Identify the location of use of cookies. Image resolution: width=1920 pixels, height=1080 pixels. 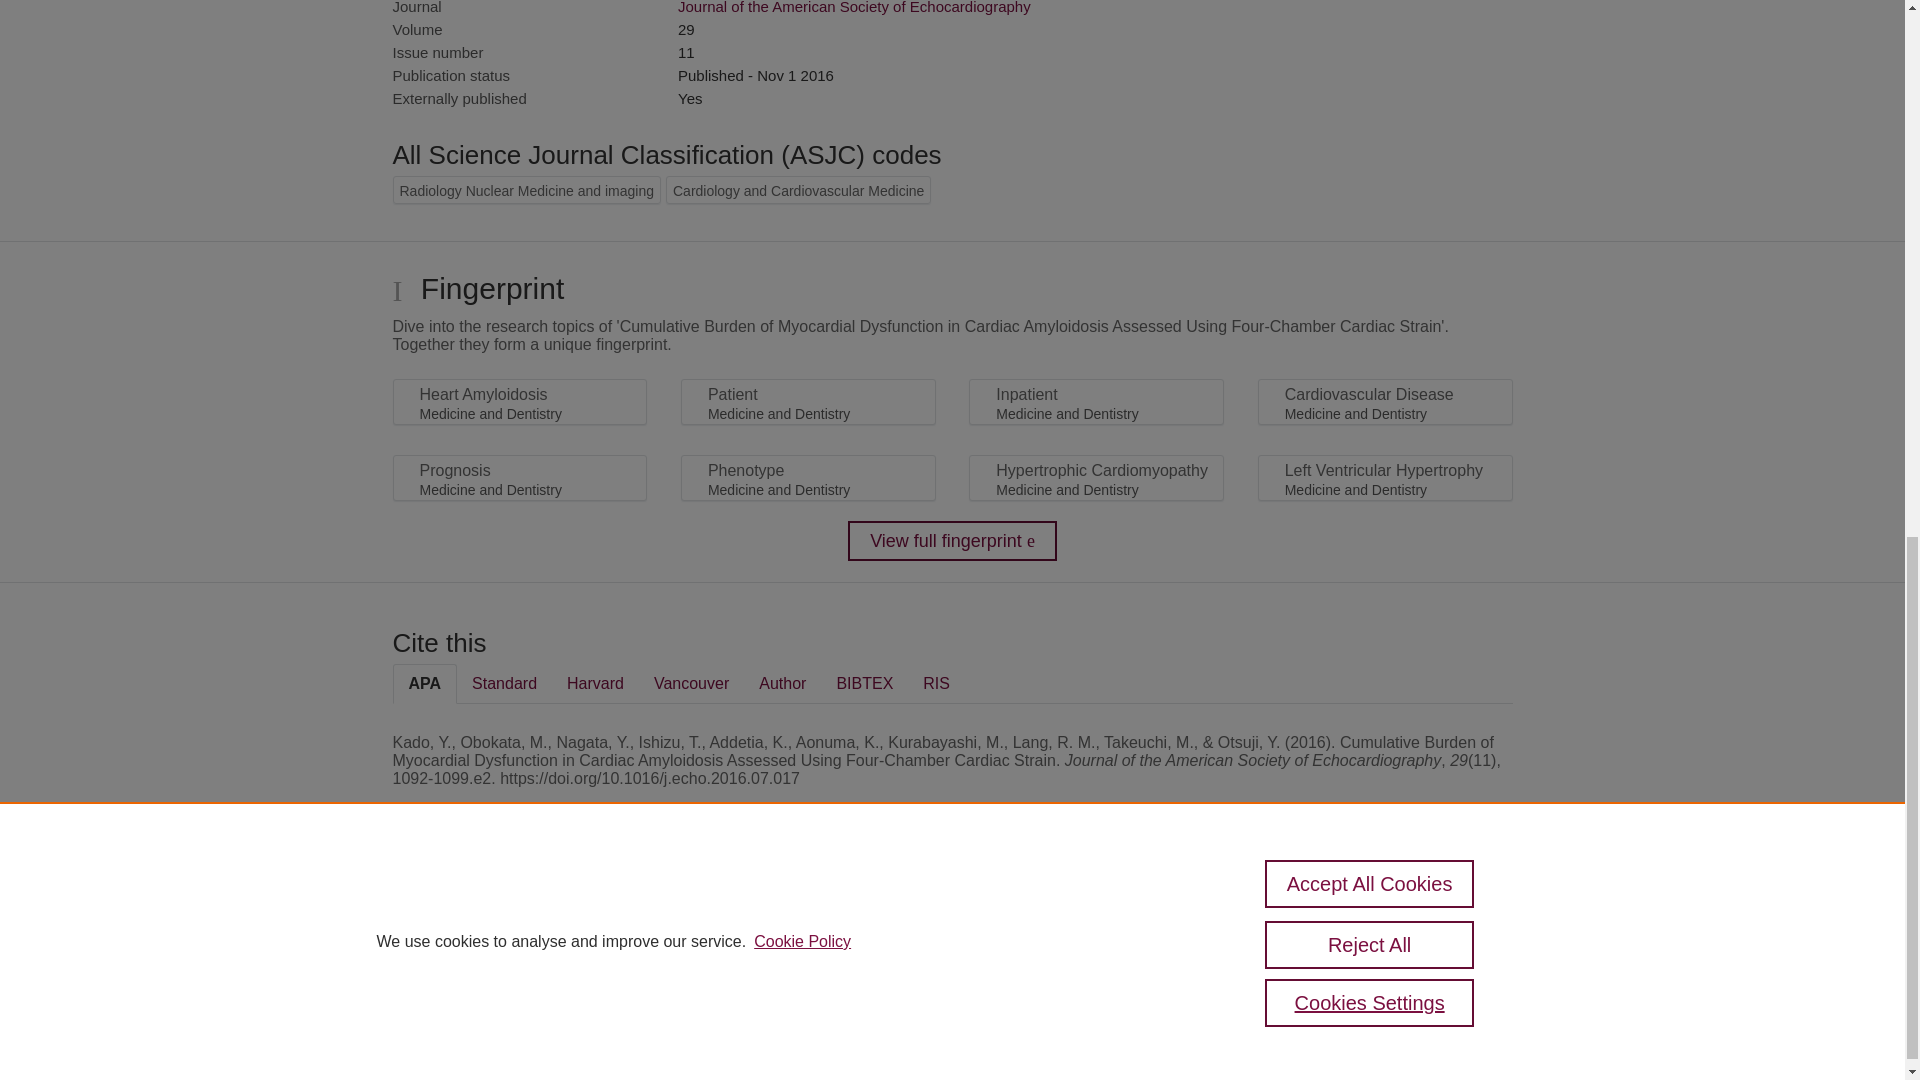
(1050, 986).